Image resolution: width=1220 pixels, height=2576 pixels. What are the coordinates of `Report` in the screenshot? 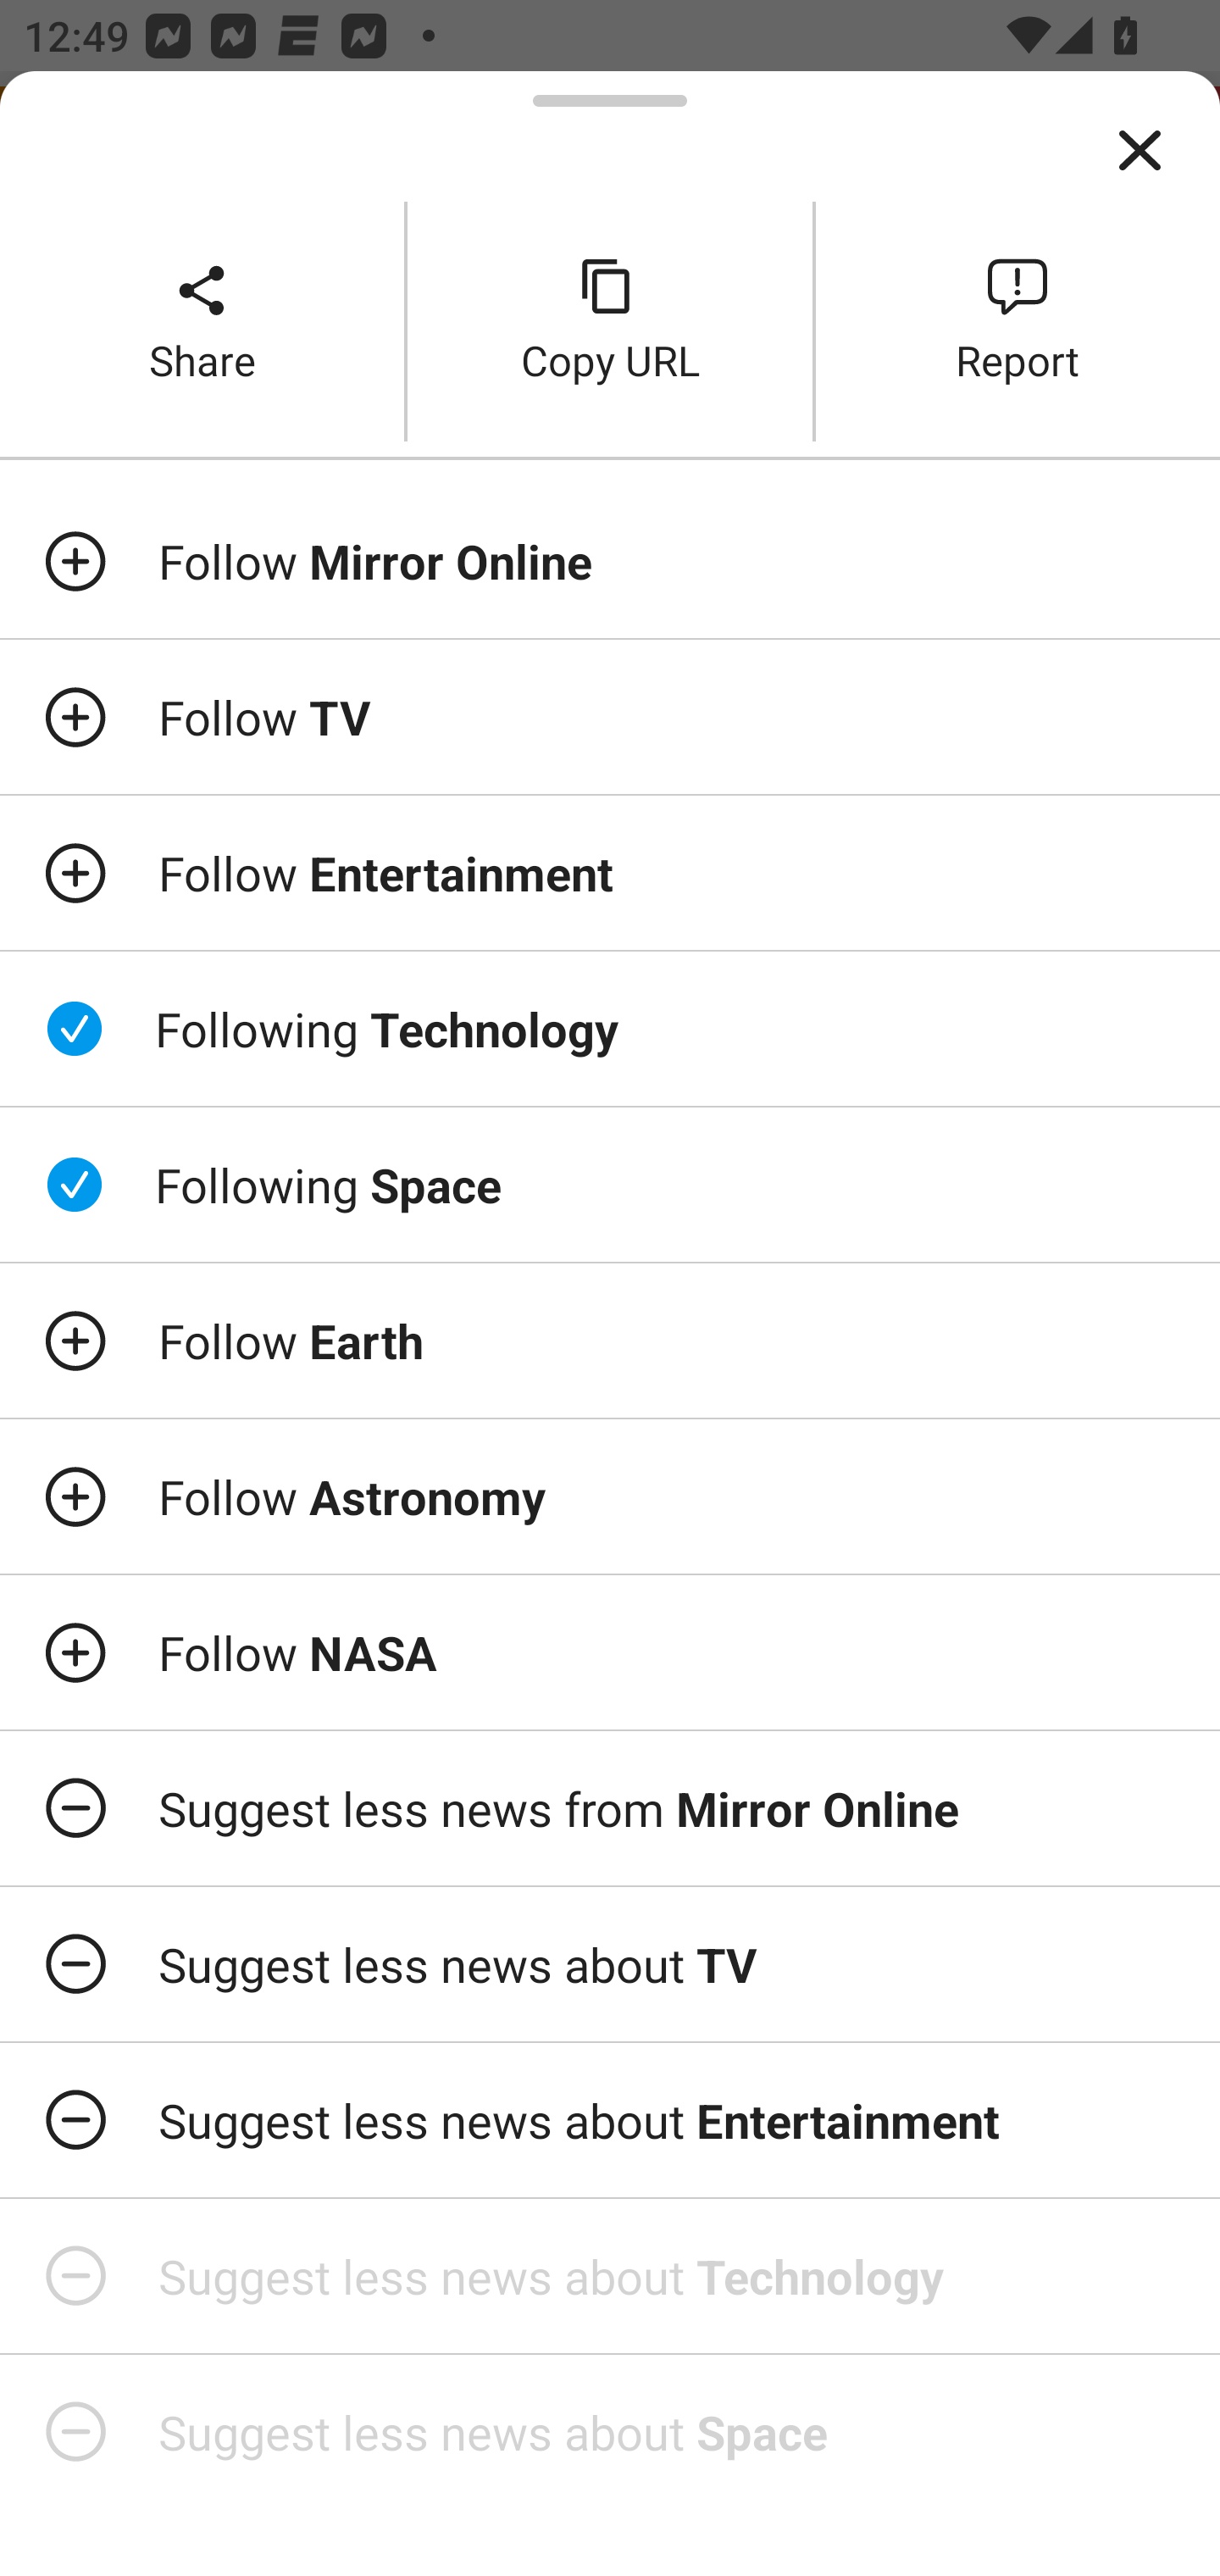 It's located at (1018, 320).